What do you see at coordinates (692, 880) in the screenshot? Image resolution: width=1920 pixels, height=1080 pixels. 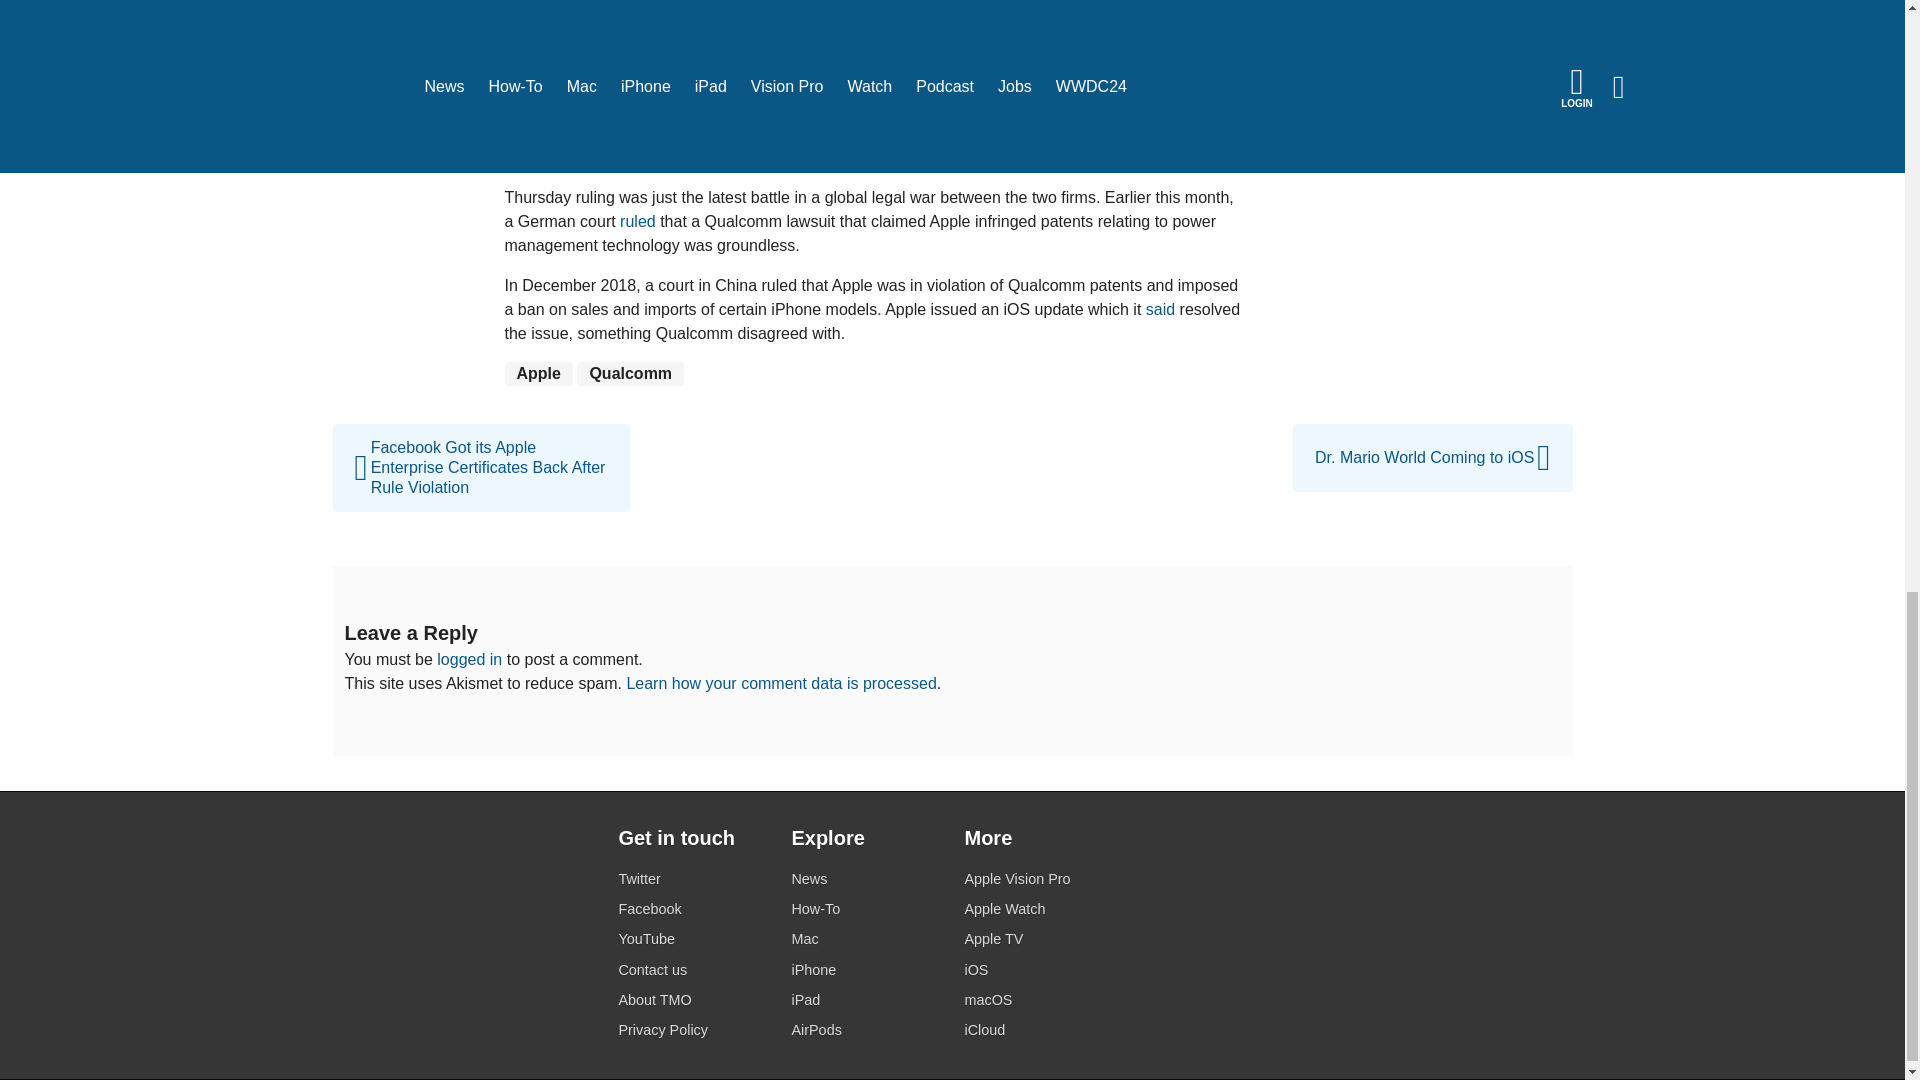 I see `Twitter` at bounding box center [692, 880].